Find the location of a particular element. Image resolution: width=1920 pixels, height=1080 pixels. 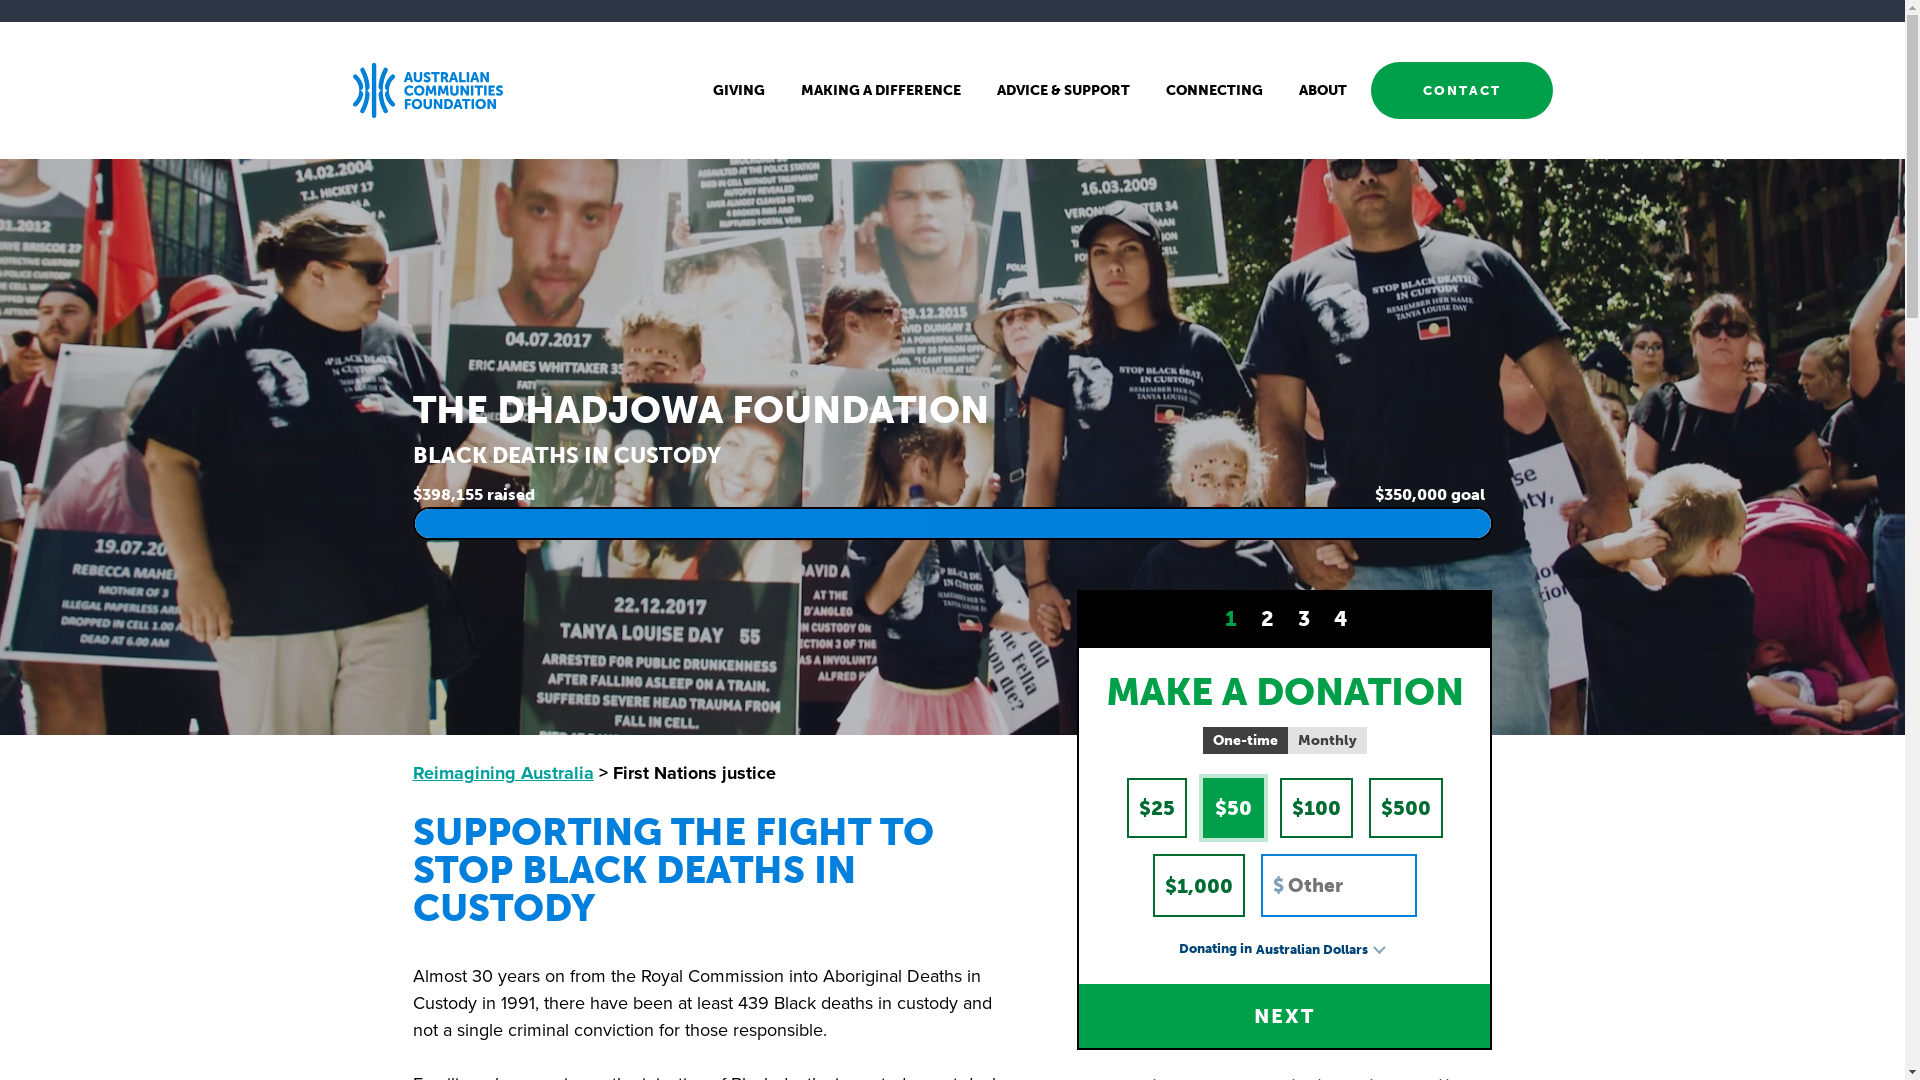

monthly is located at coordinates (1328, 740).